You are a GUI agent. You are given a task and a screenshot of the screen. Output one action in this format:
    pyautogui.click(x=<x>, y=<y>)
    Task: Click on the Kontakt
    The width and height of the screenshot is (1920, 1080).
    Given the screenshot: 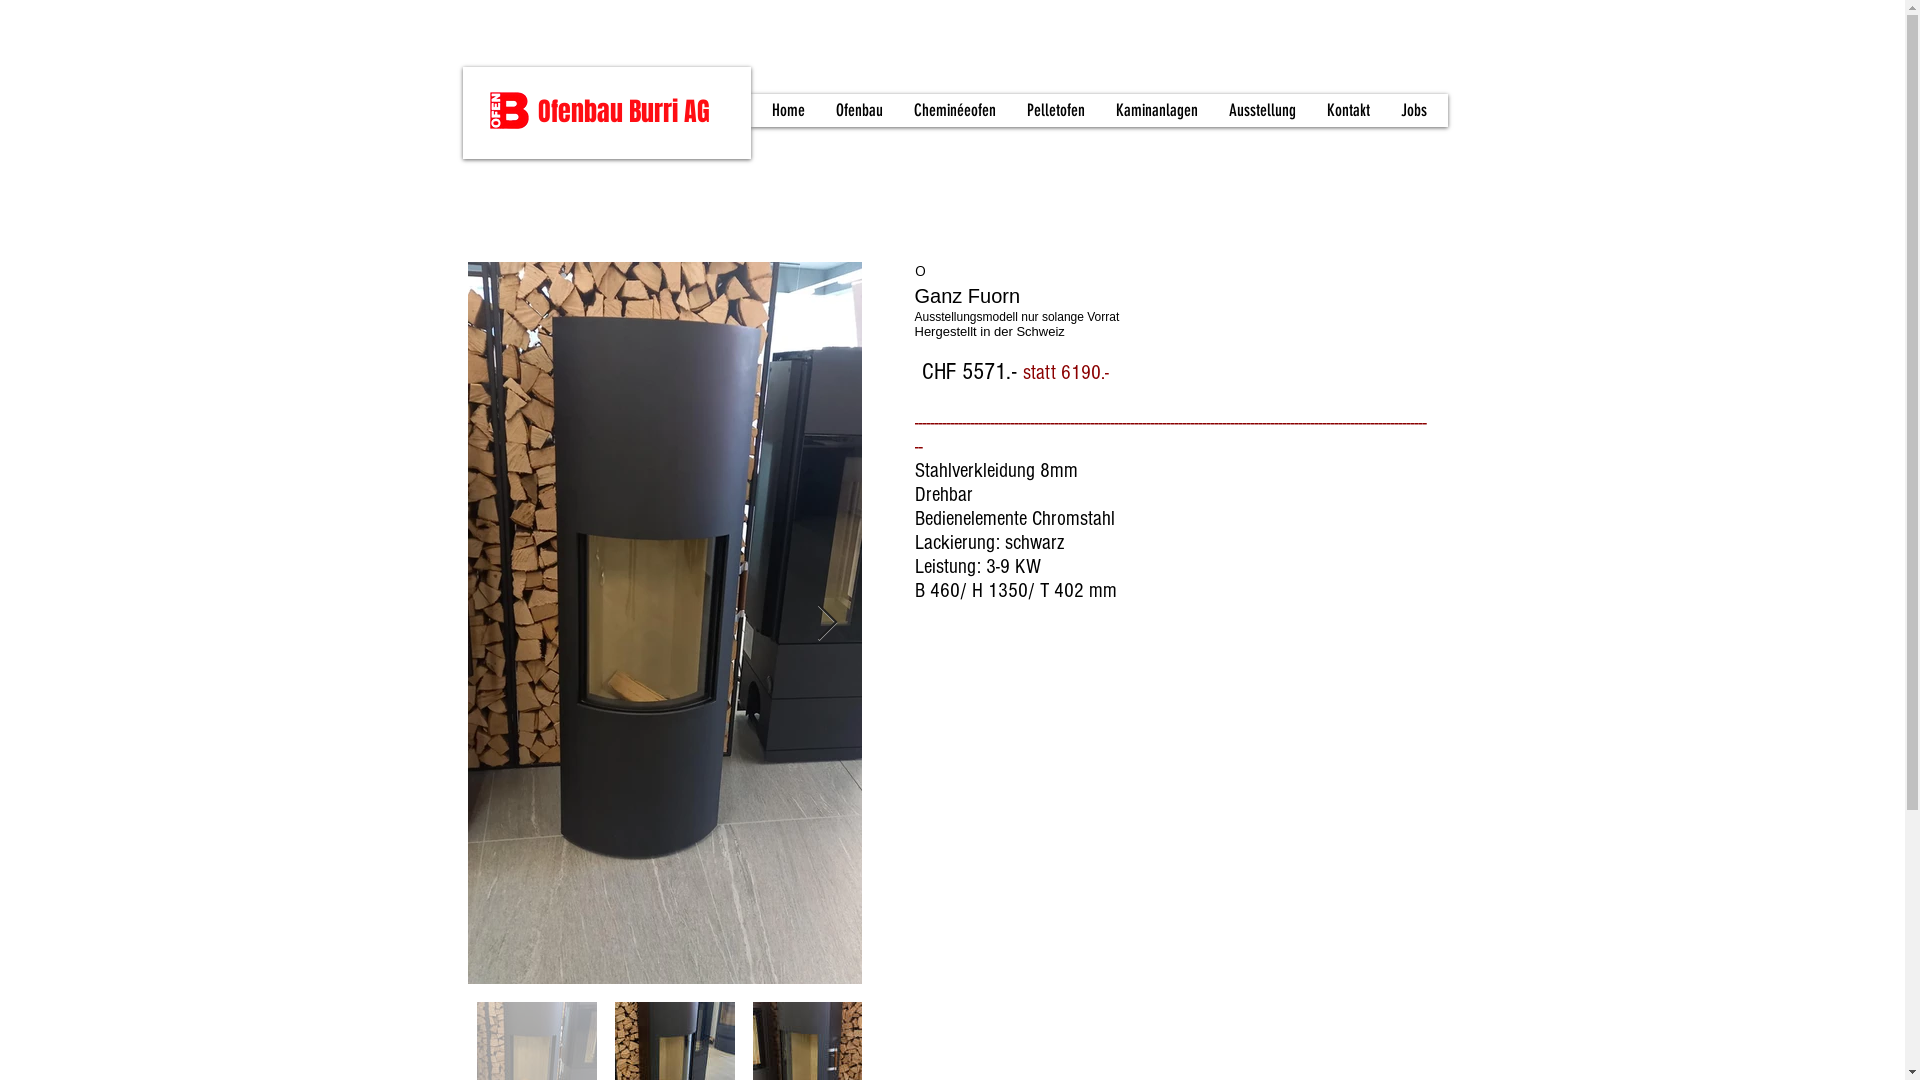 What is the action you would take?
    pyautogui.click(x=1348, y=110)
    